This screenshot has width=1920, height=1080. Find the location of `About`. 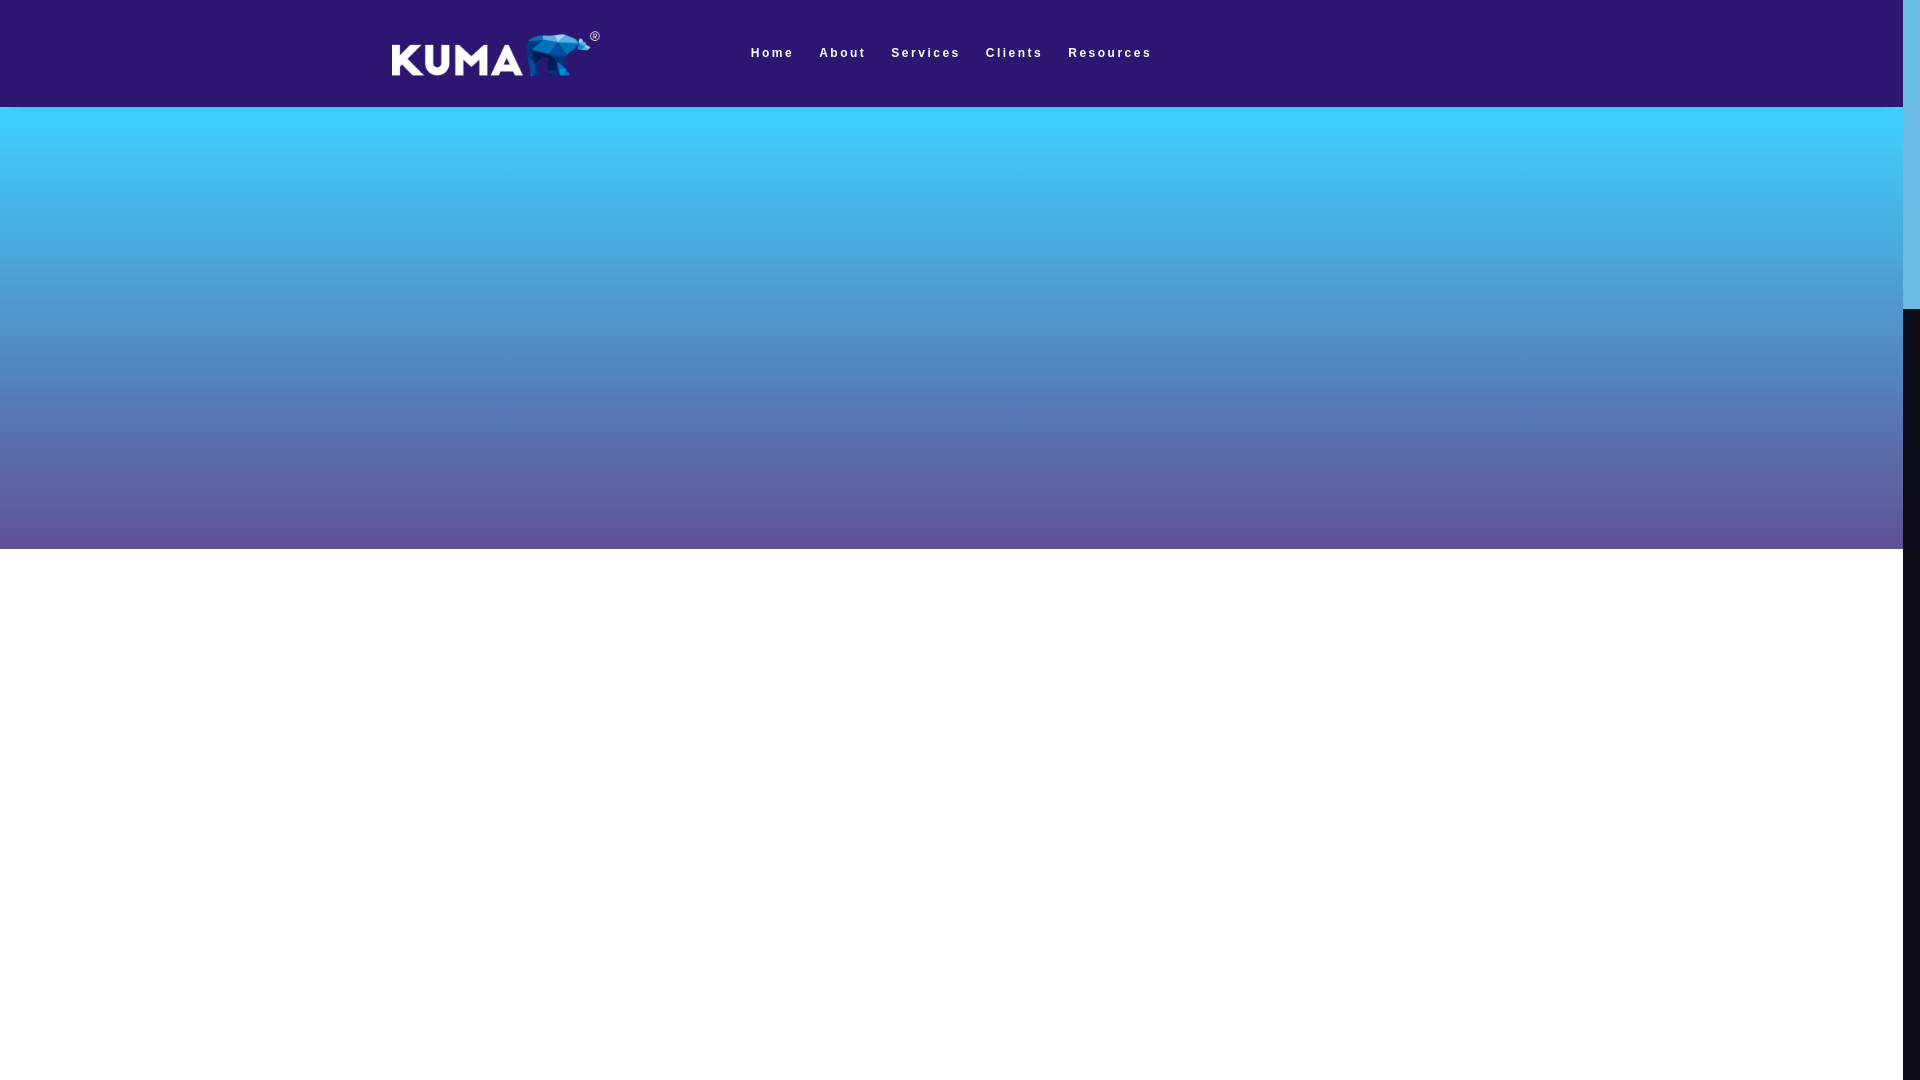

About is located at coordinates (952, 52).